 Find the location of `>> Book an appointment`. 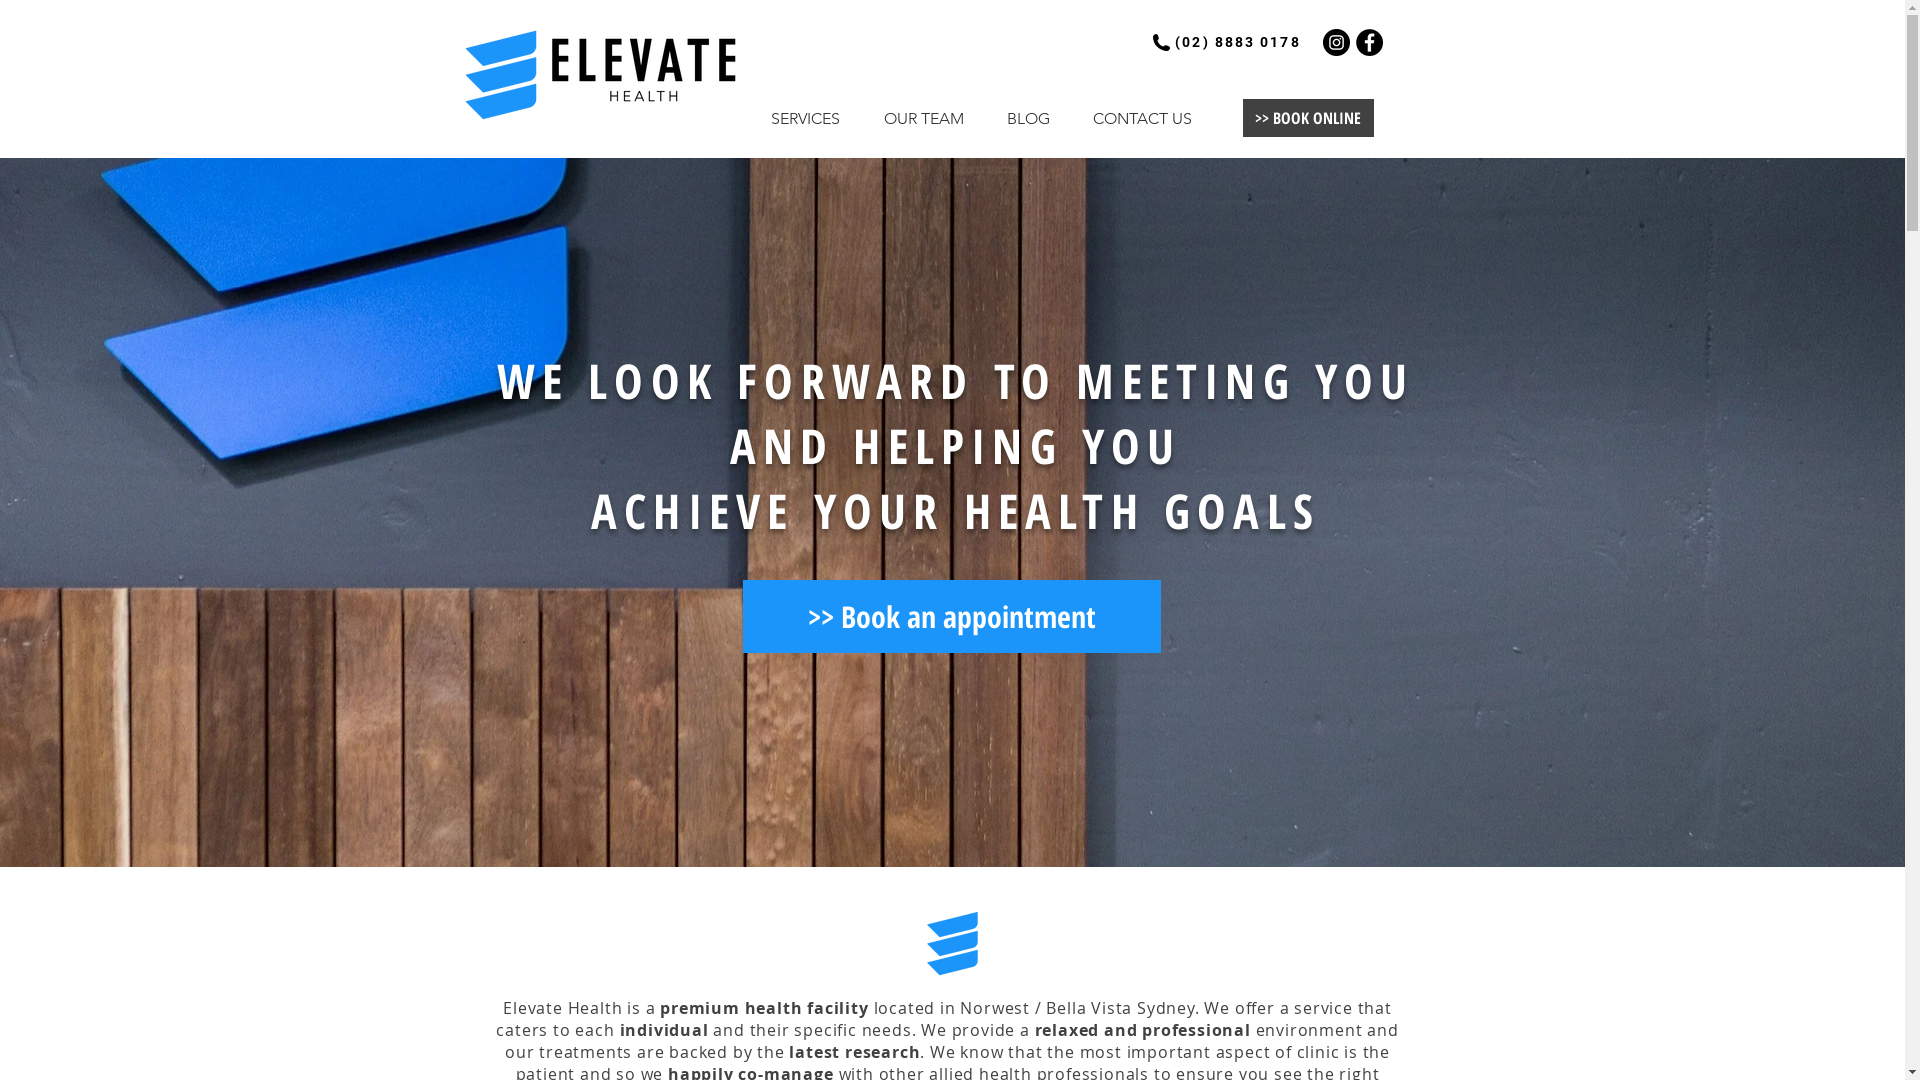

>> Book an appointment is located at coordinates (951, 616).